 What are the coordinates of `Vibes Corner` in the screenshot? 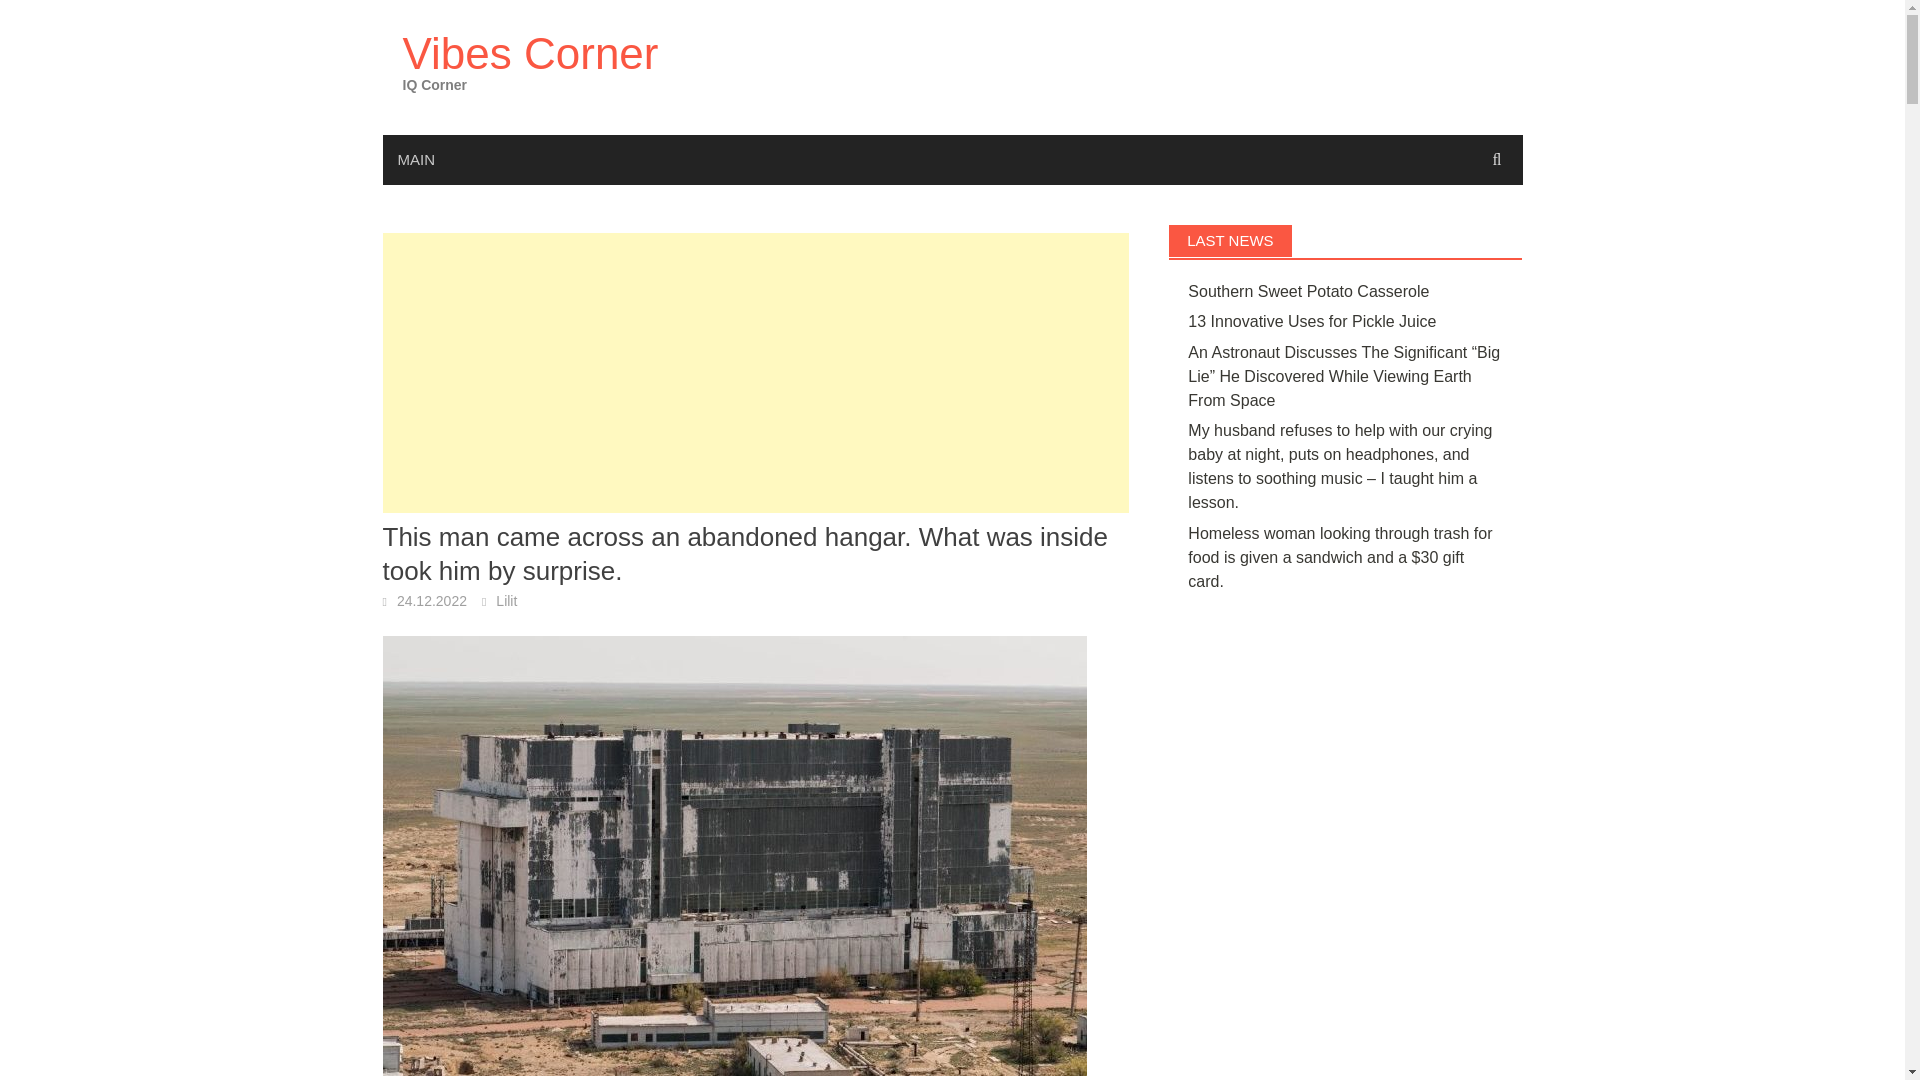 It's located at (530, 53).